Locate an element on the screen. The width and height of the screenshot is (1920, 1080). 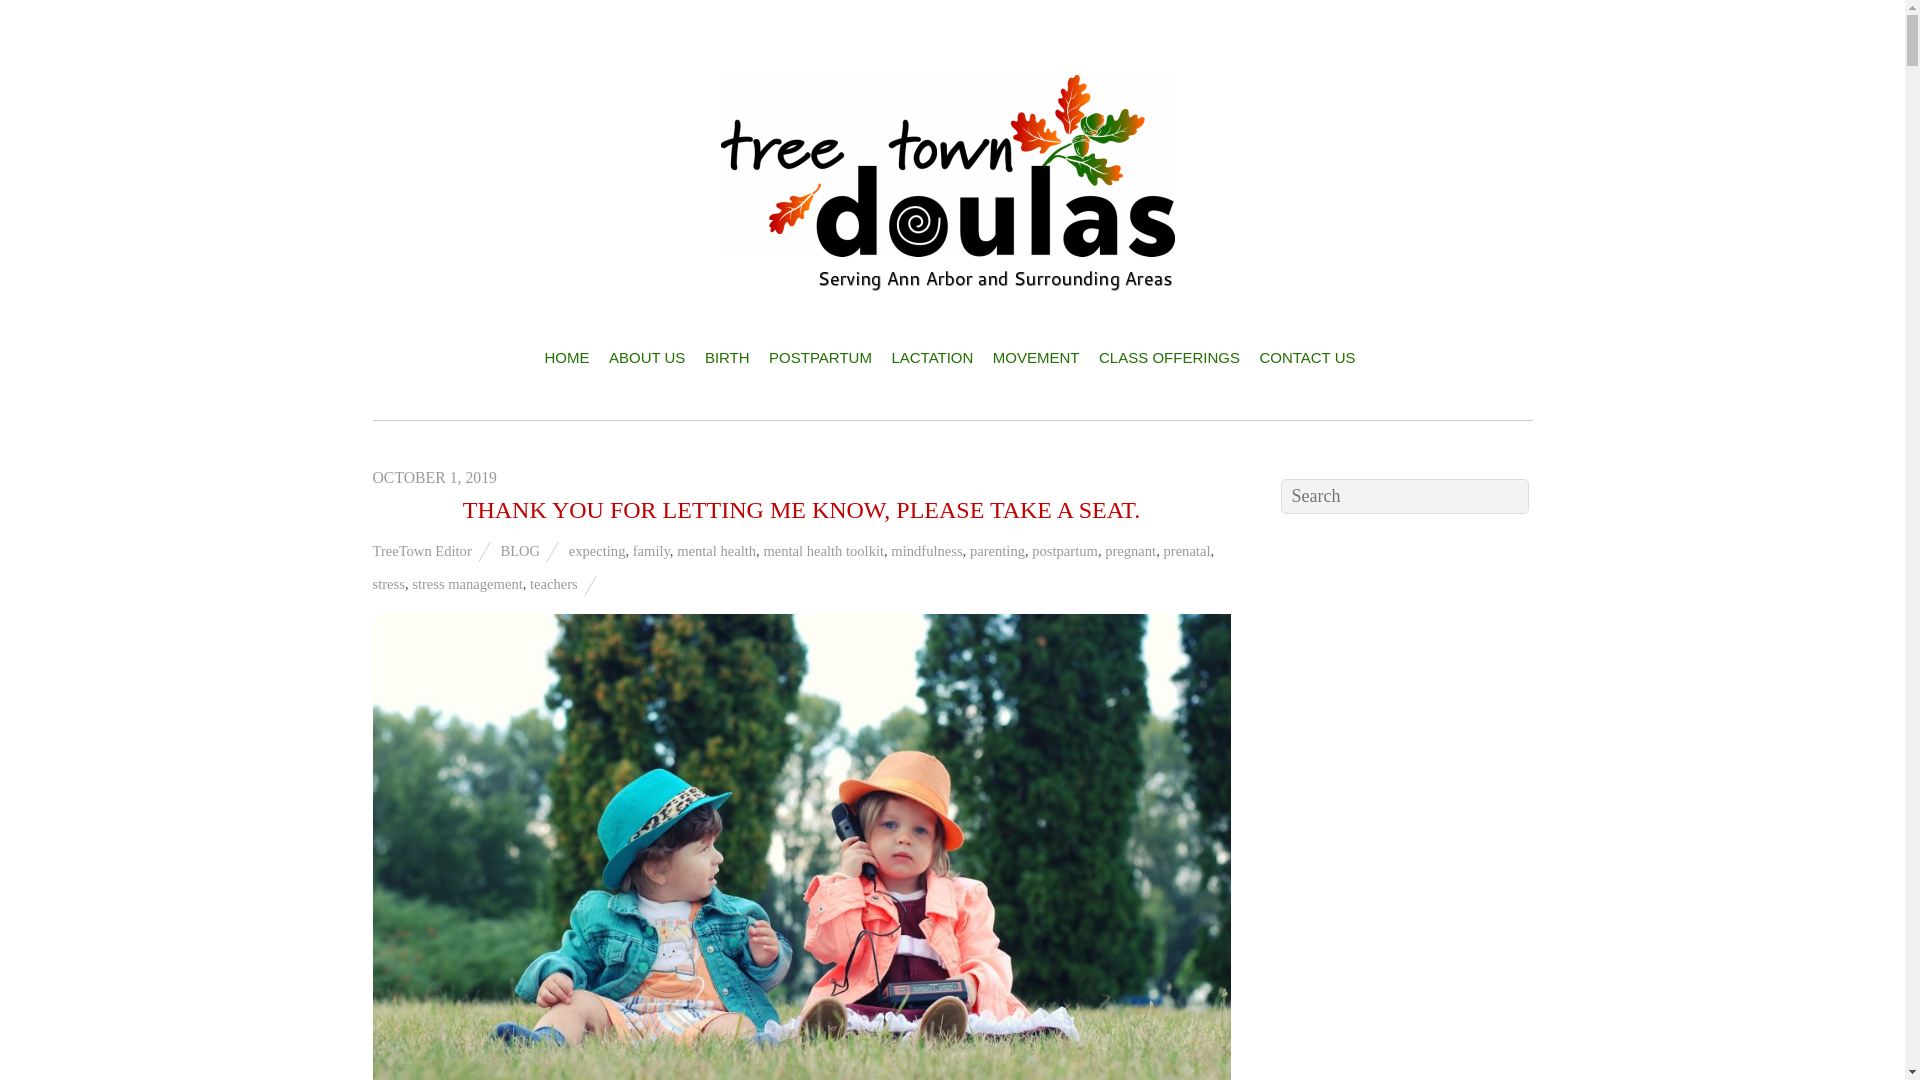
POSTPARTUM is located at coordinates (820, 357).